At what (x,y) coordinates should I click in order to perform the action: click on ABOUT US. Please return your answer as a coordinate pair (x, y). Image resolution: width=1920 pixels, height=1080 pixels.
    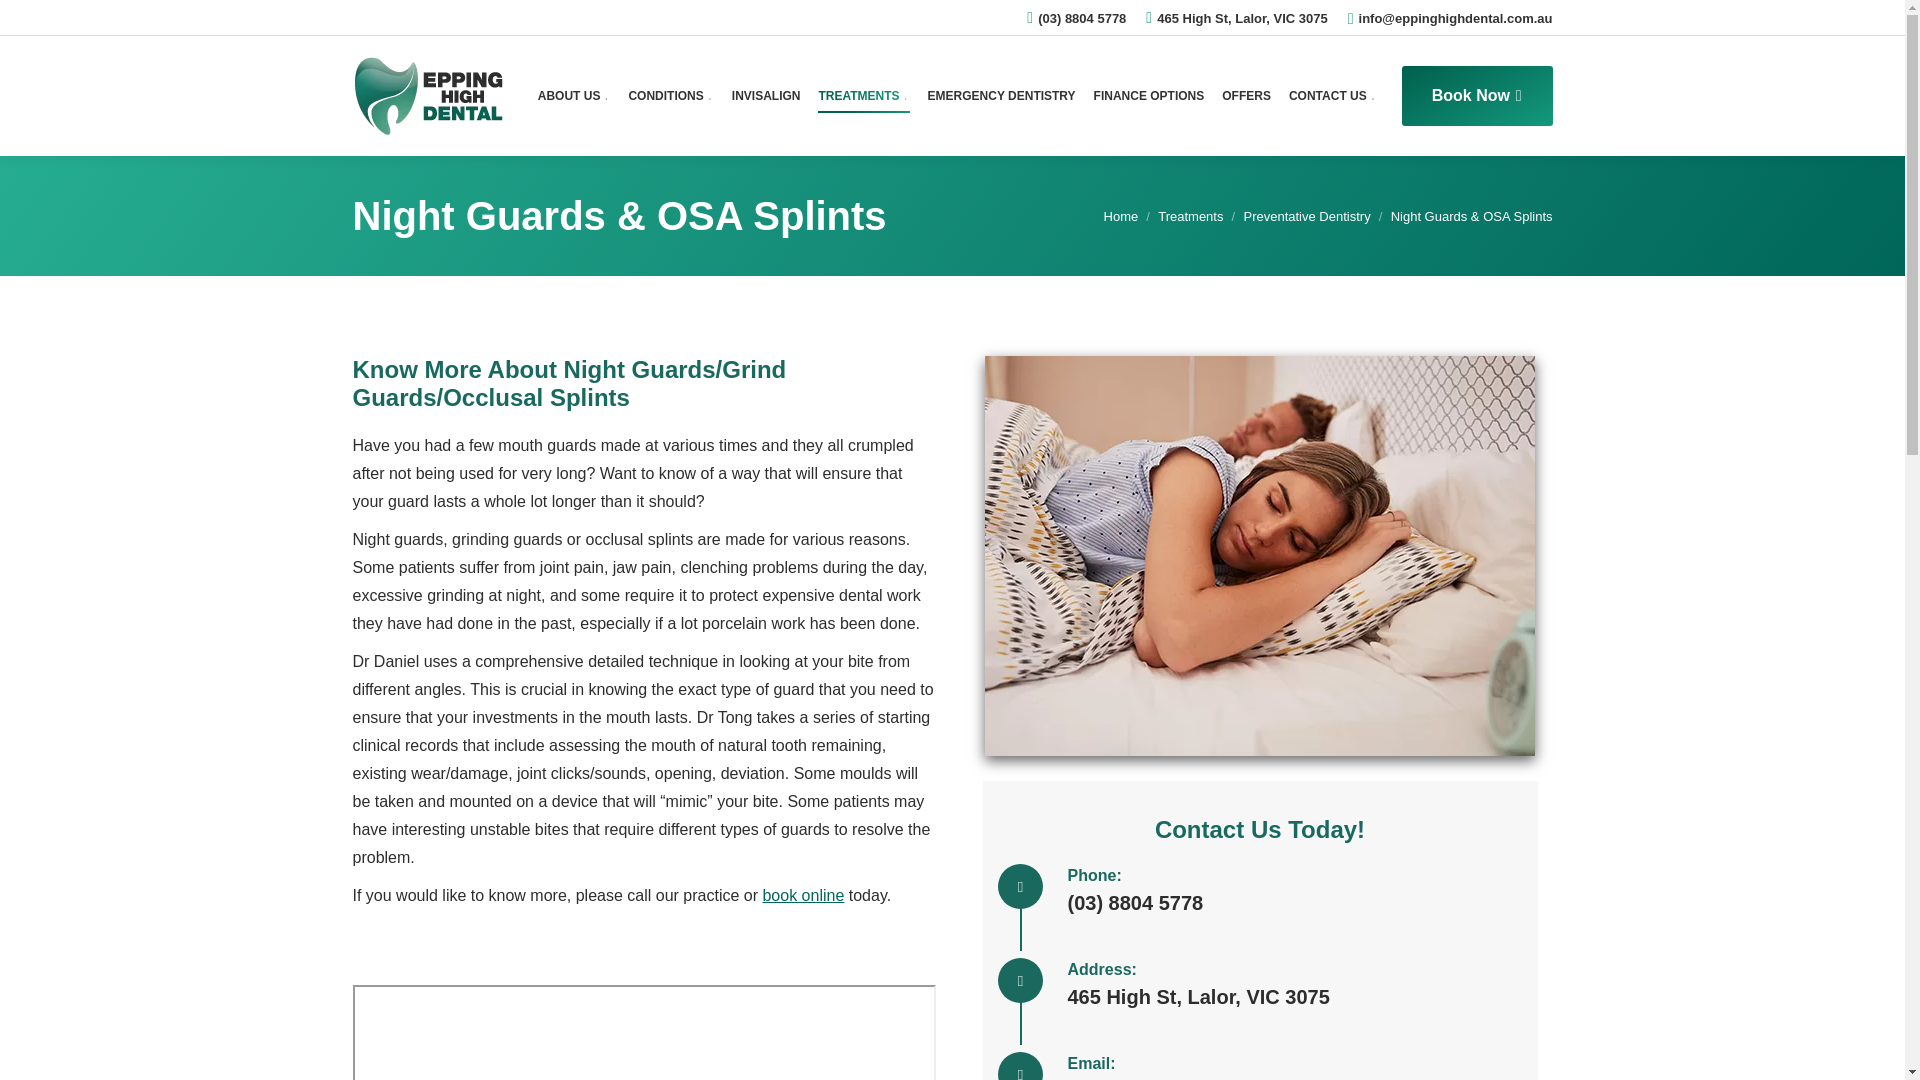
    Looking at the image, I should click on (574, 96).